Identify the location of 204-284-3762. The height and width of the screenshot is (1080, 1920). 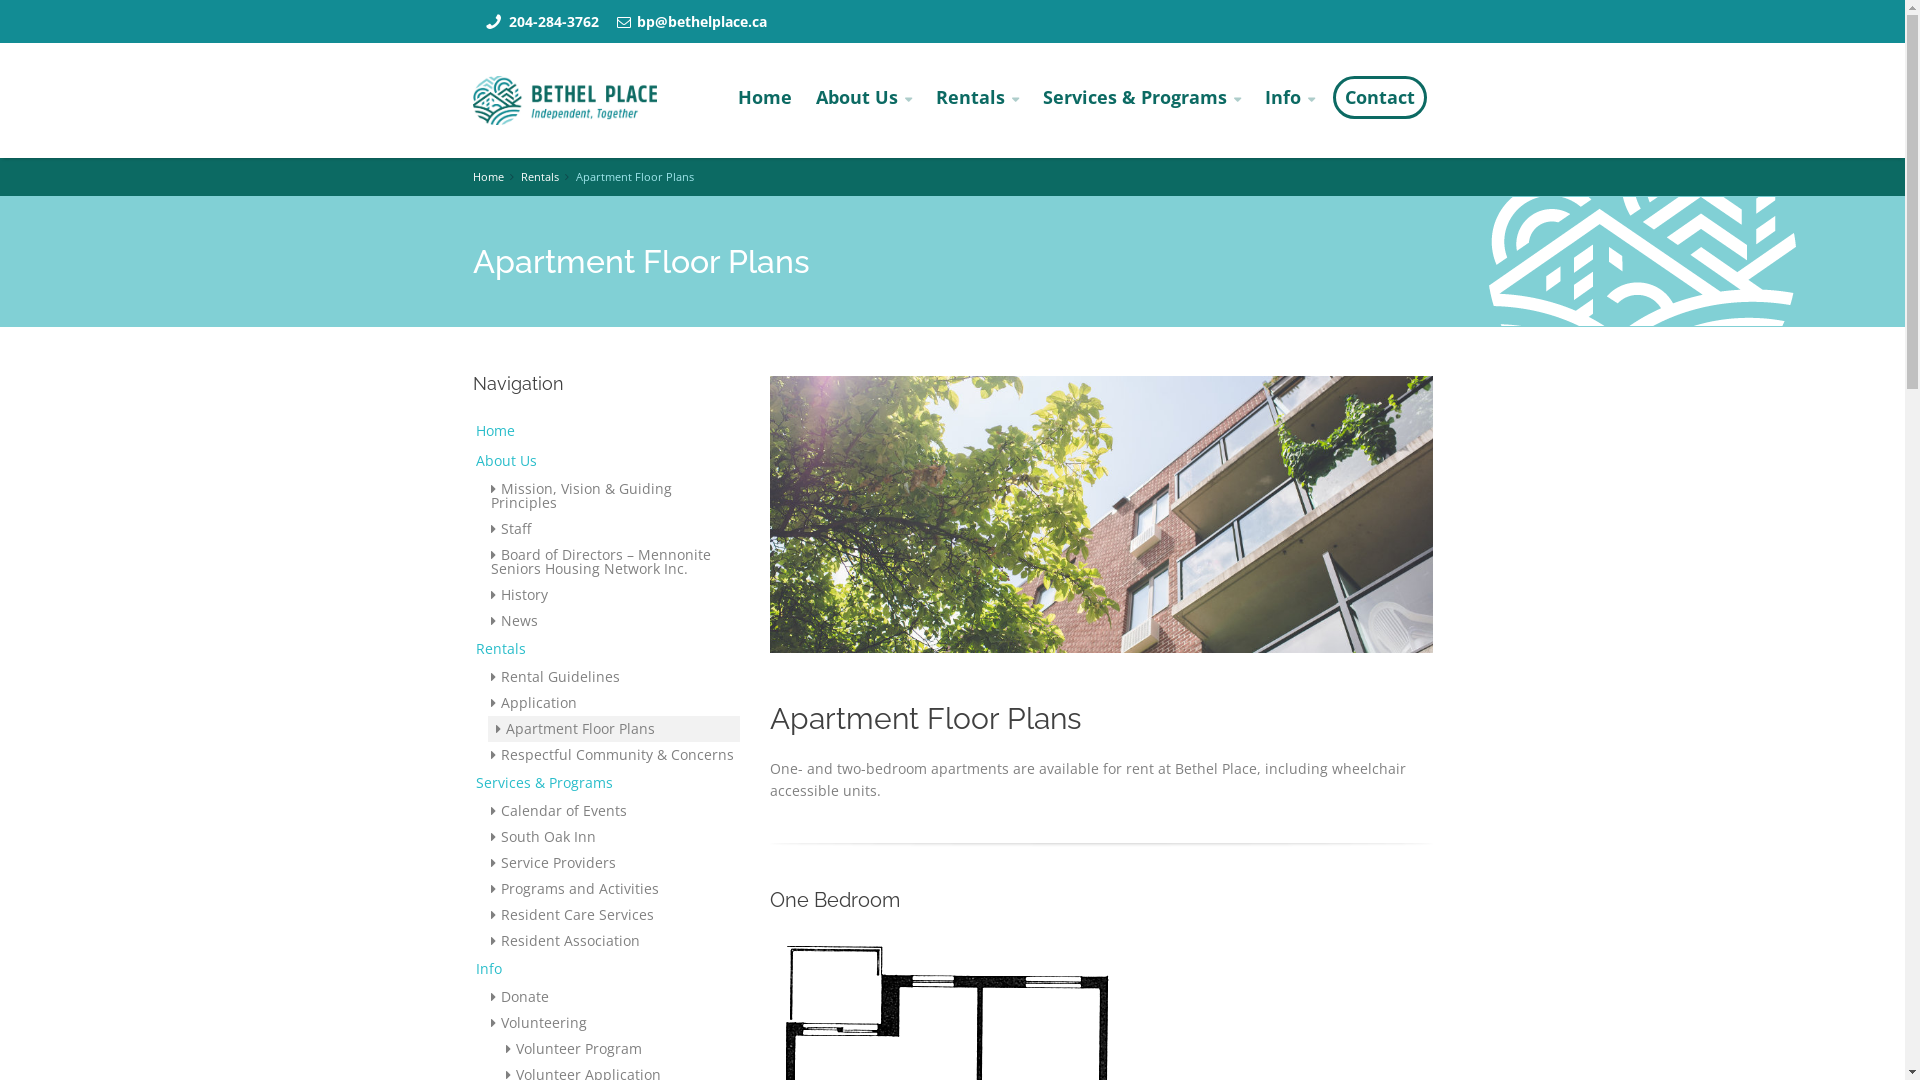
(553, 22).